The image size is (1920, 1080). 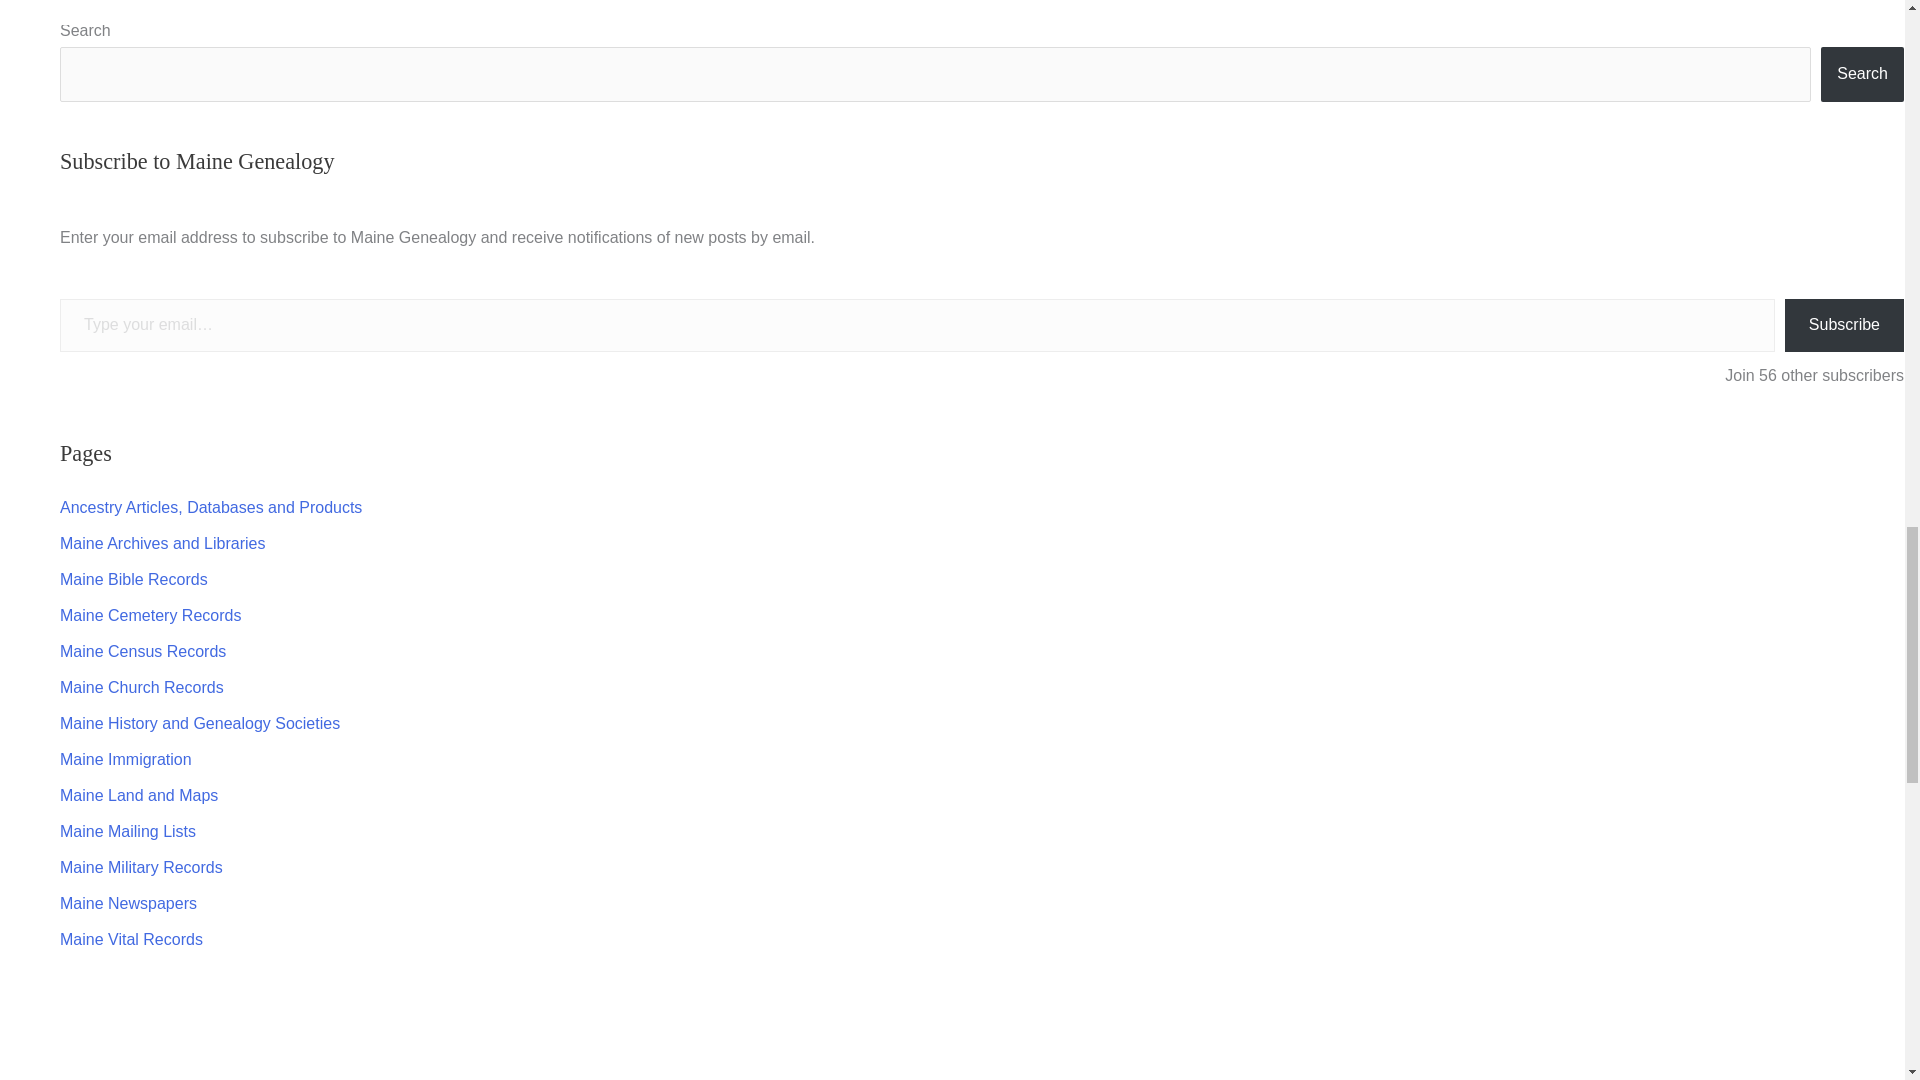 What do you see at coordinates (138, 795) in the screenshot?
I see `Maine Land and Maps` at bounding box center [138, 795].